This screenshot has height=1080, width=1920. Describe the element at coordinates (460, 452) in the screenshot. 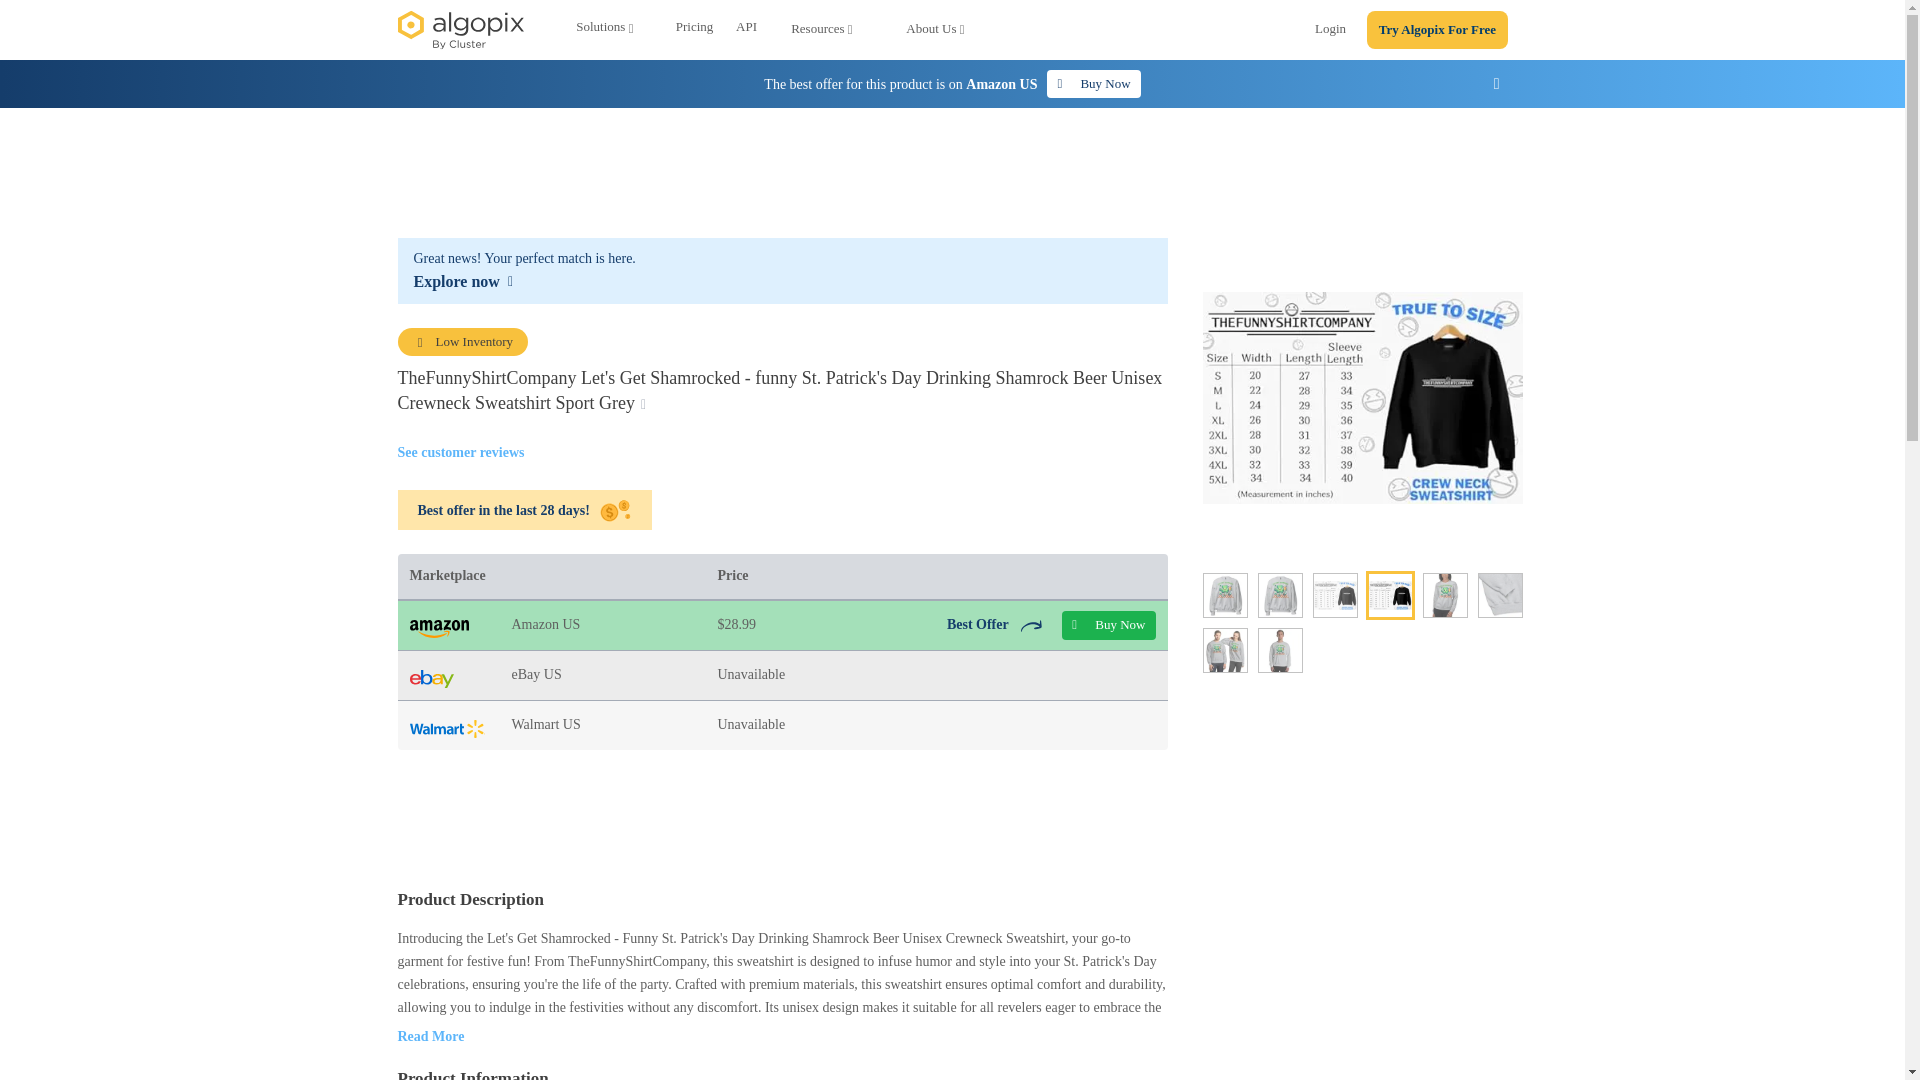

I see `See customer reviews` at that location.